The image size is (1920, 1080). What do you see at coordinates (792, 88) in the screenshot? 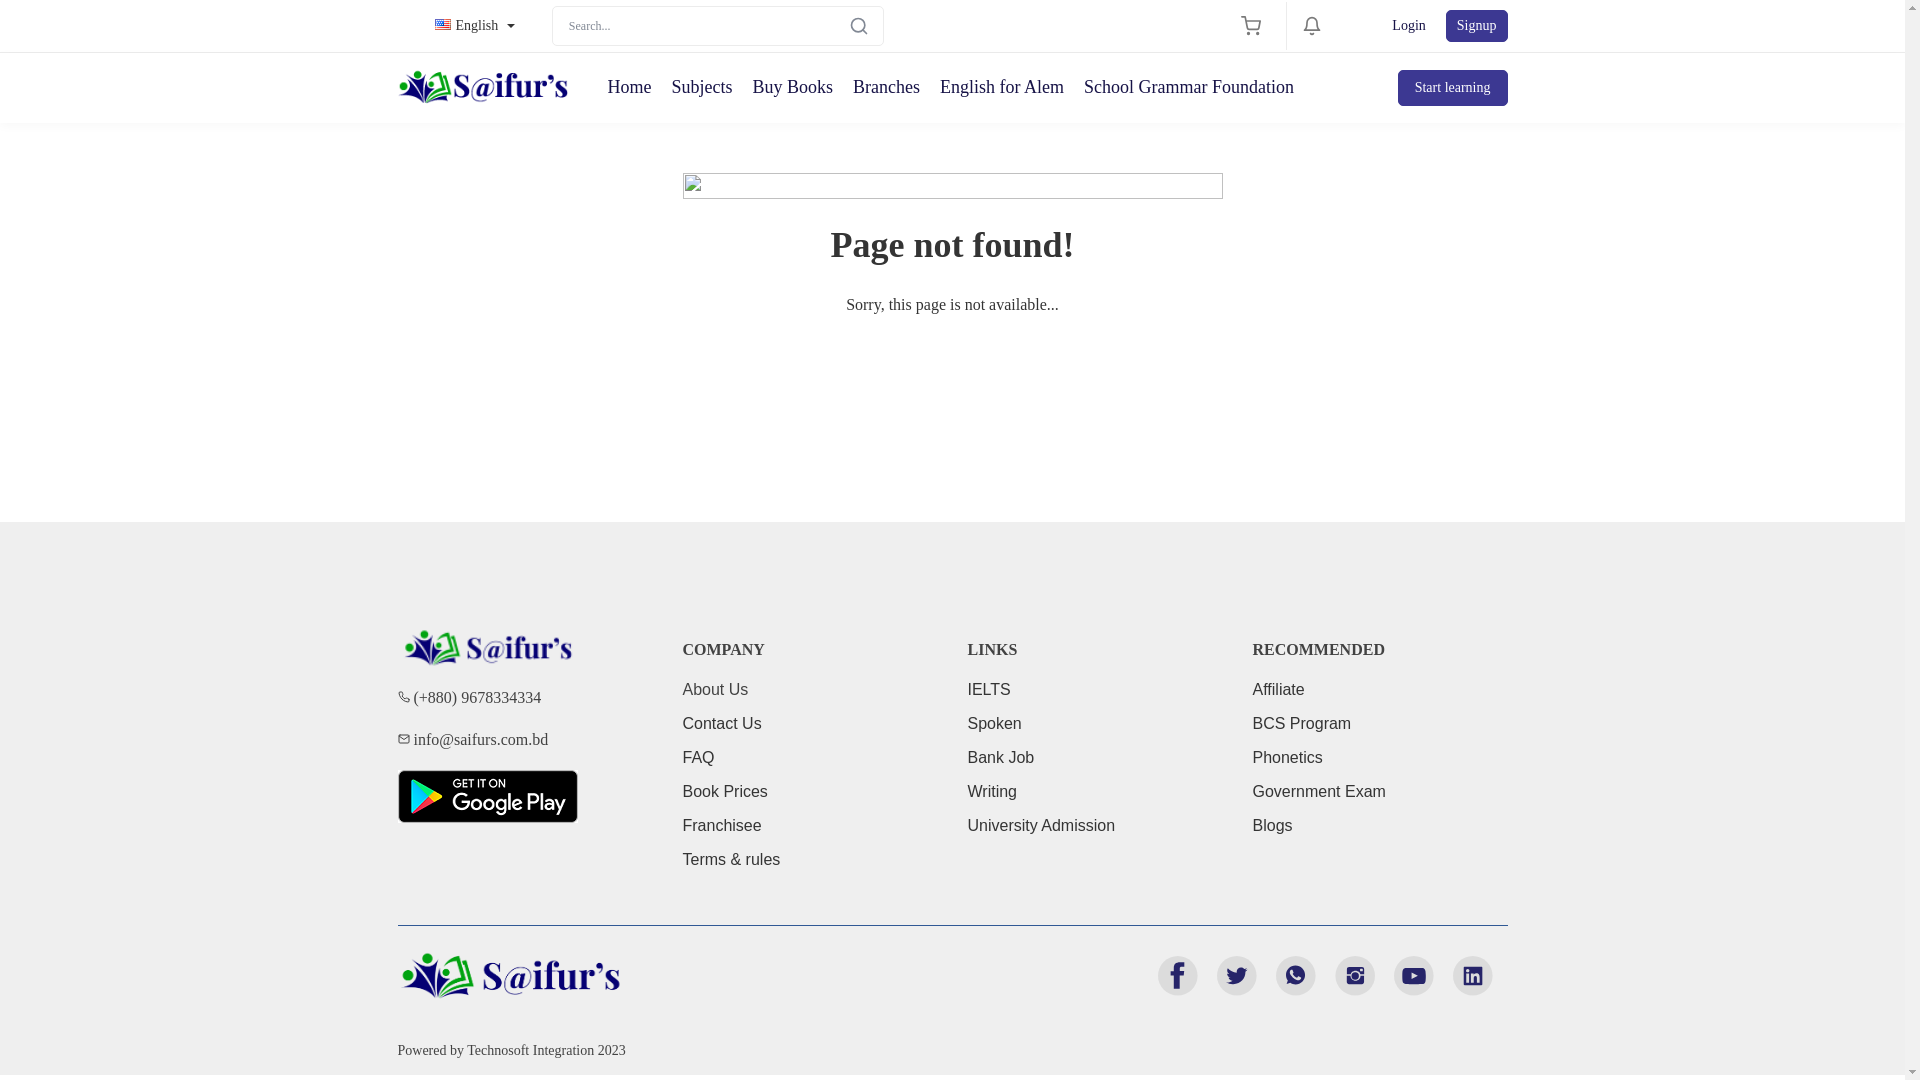
I see `Buy Books` at bounding box center [792, 88].